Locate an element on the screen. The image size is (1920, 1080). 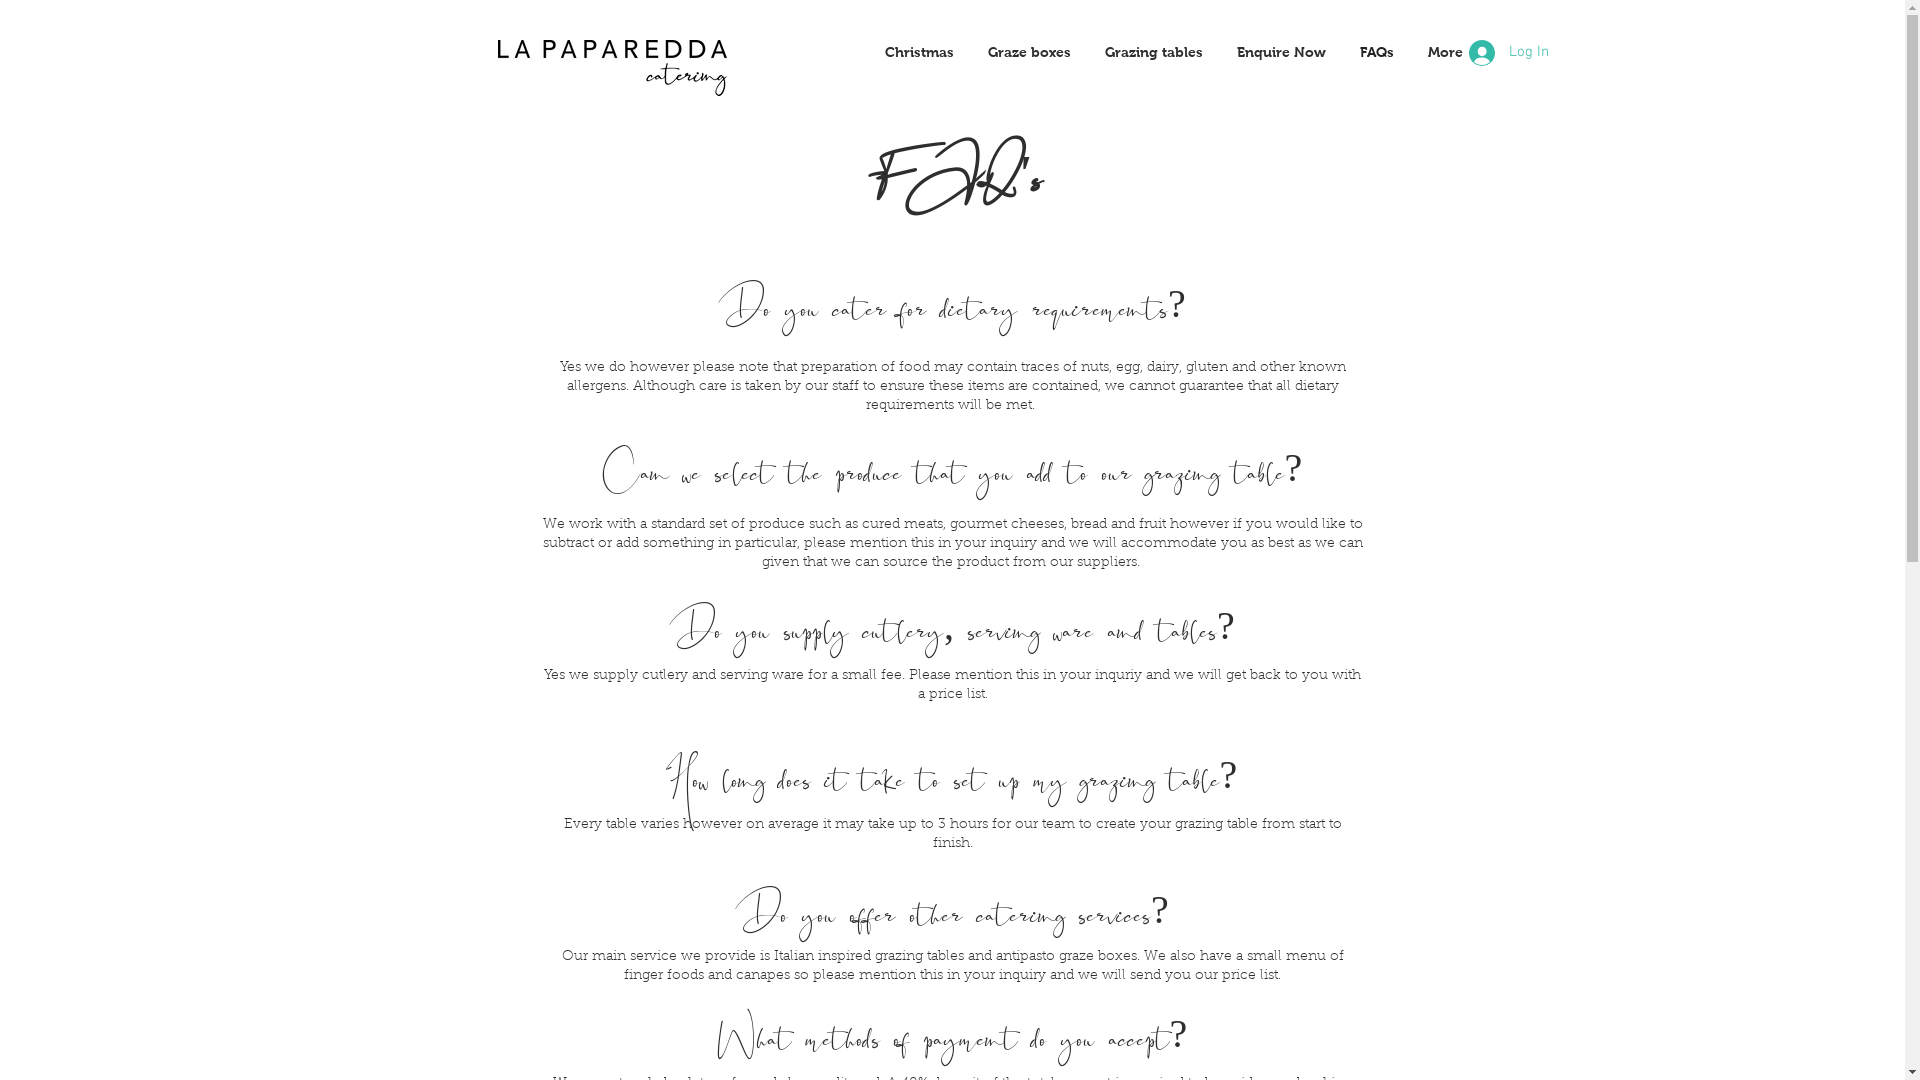
Enquire Now is located at coordinates (1282, 52).